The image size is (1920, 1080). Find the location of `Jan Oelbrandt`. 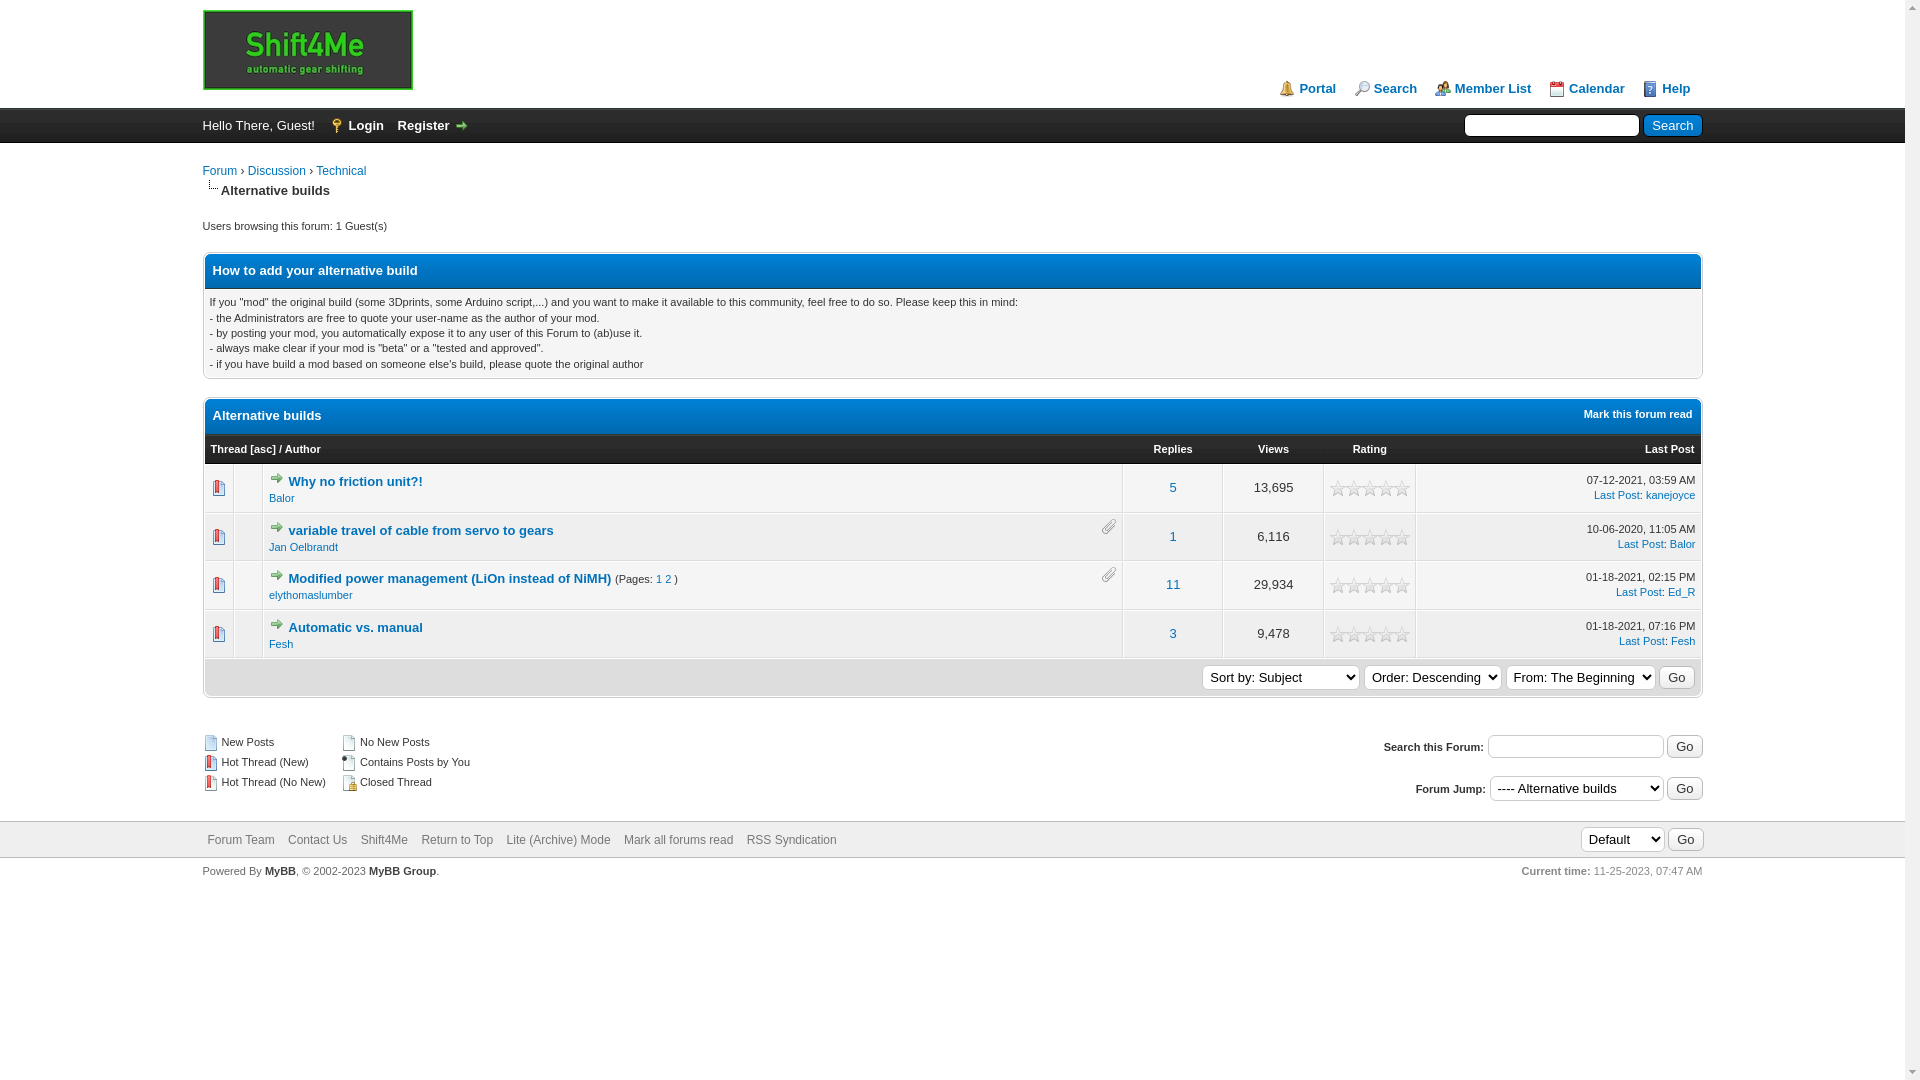

Jan Oelbrandt is located at coordinates (304, 547).